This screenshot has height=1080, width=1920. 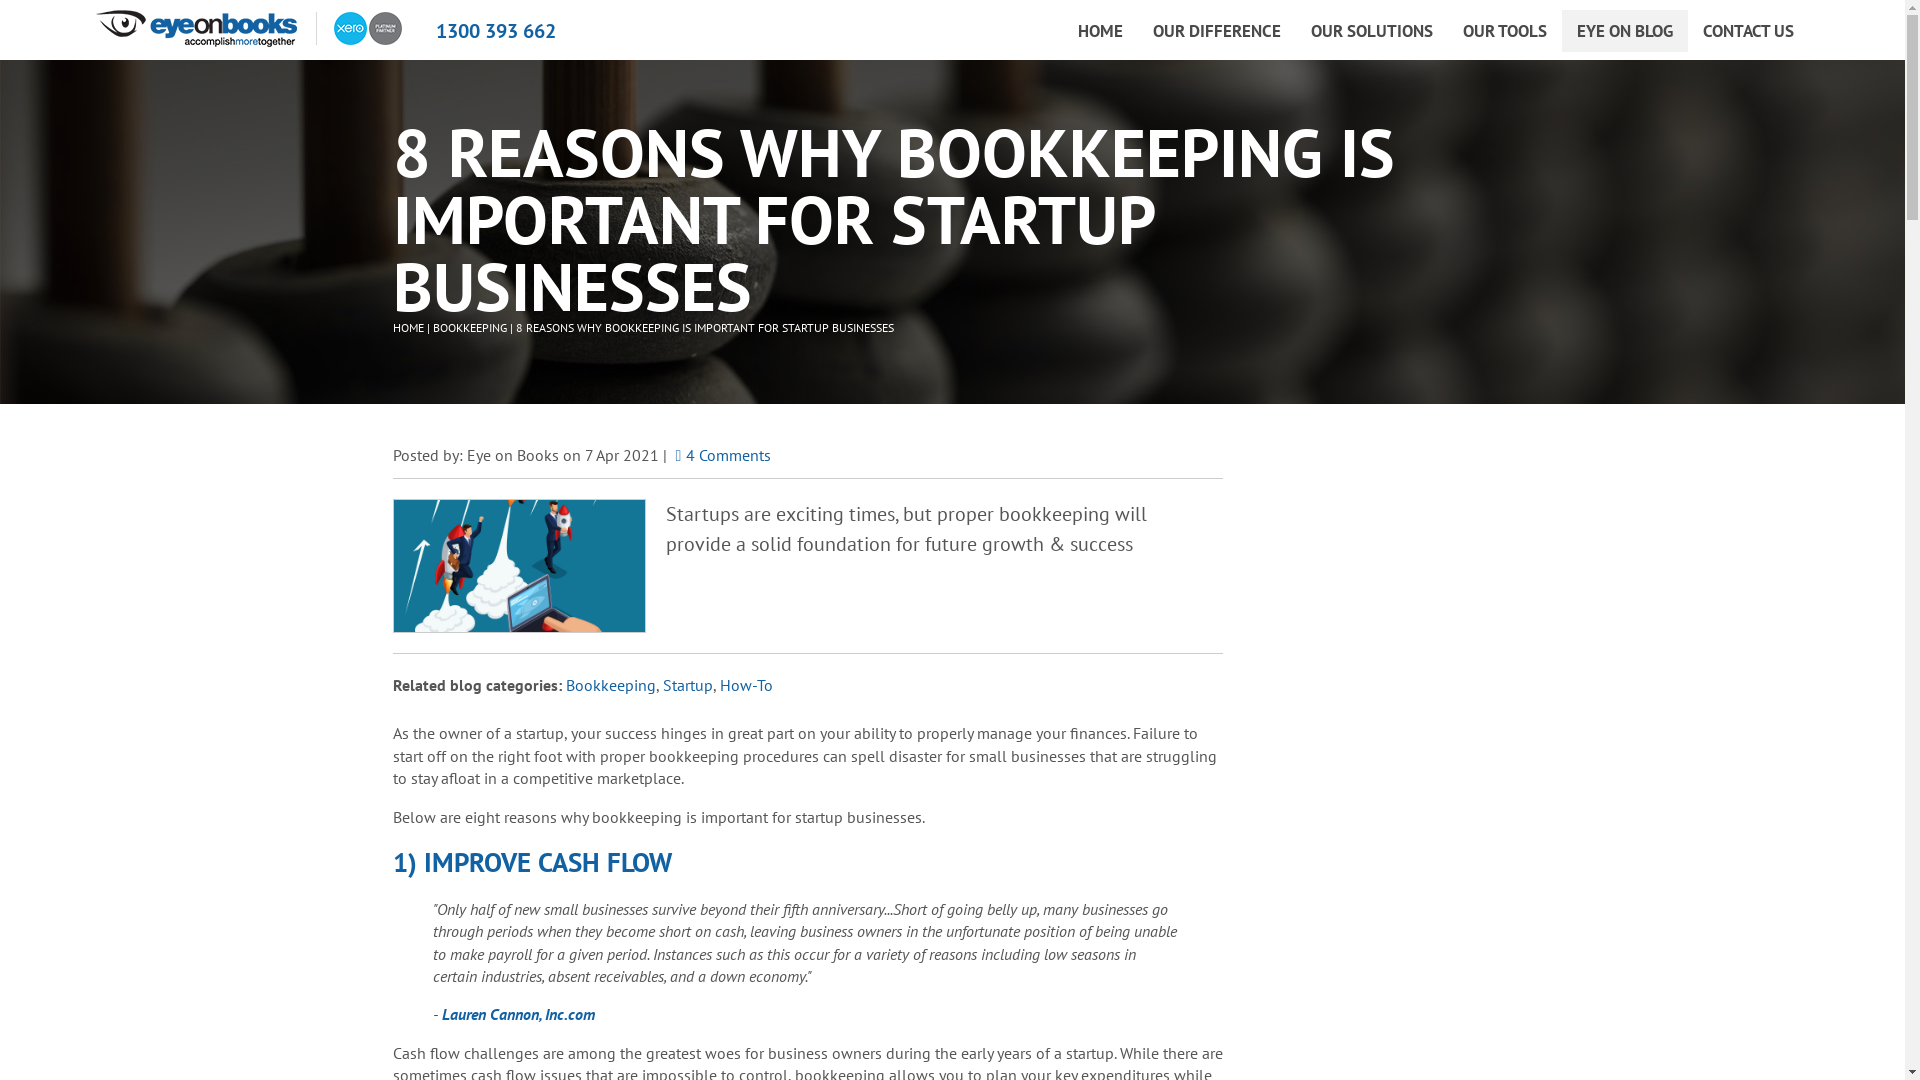 I want to click on HOME, so click(x=408, y=328).